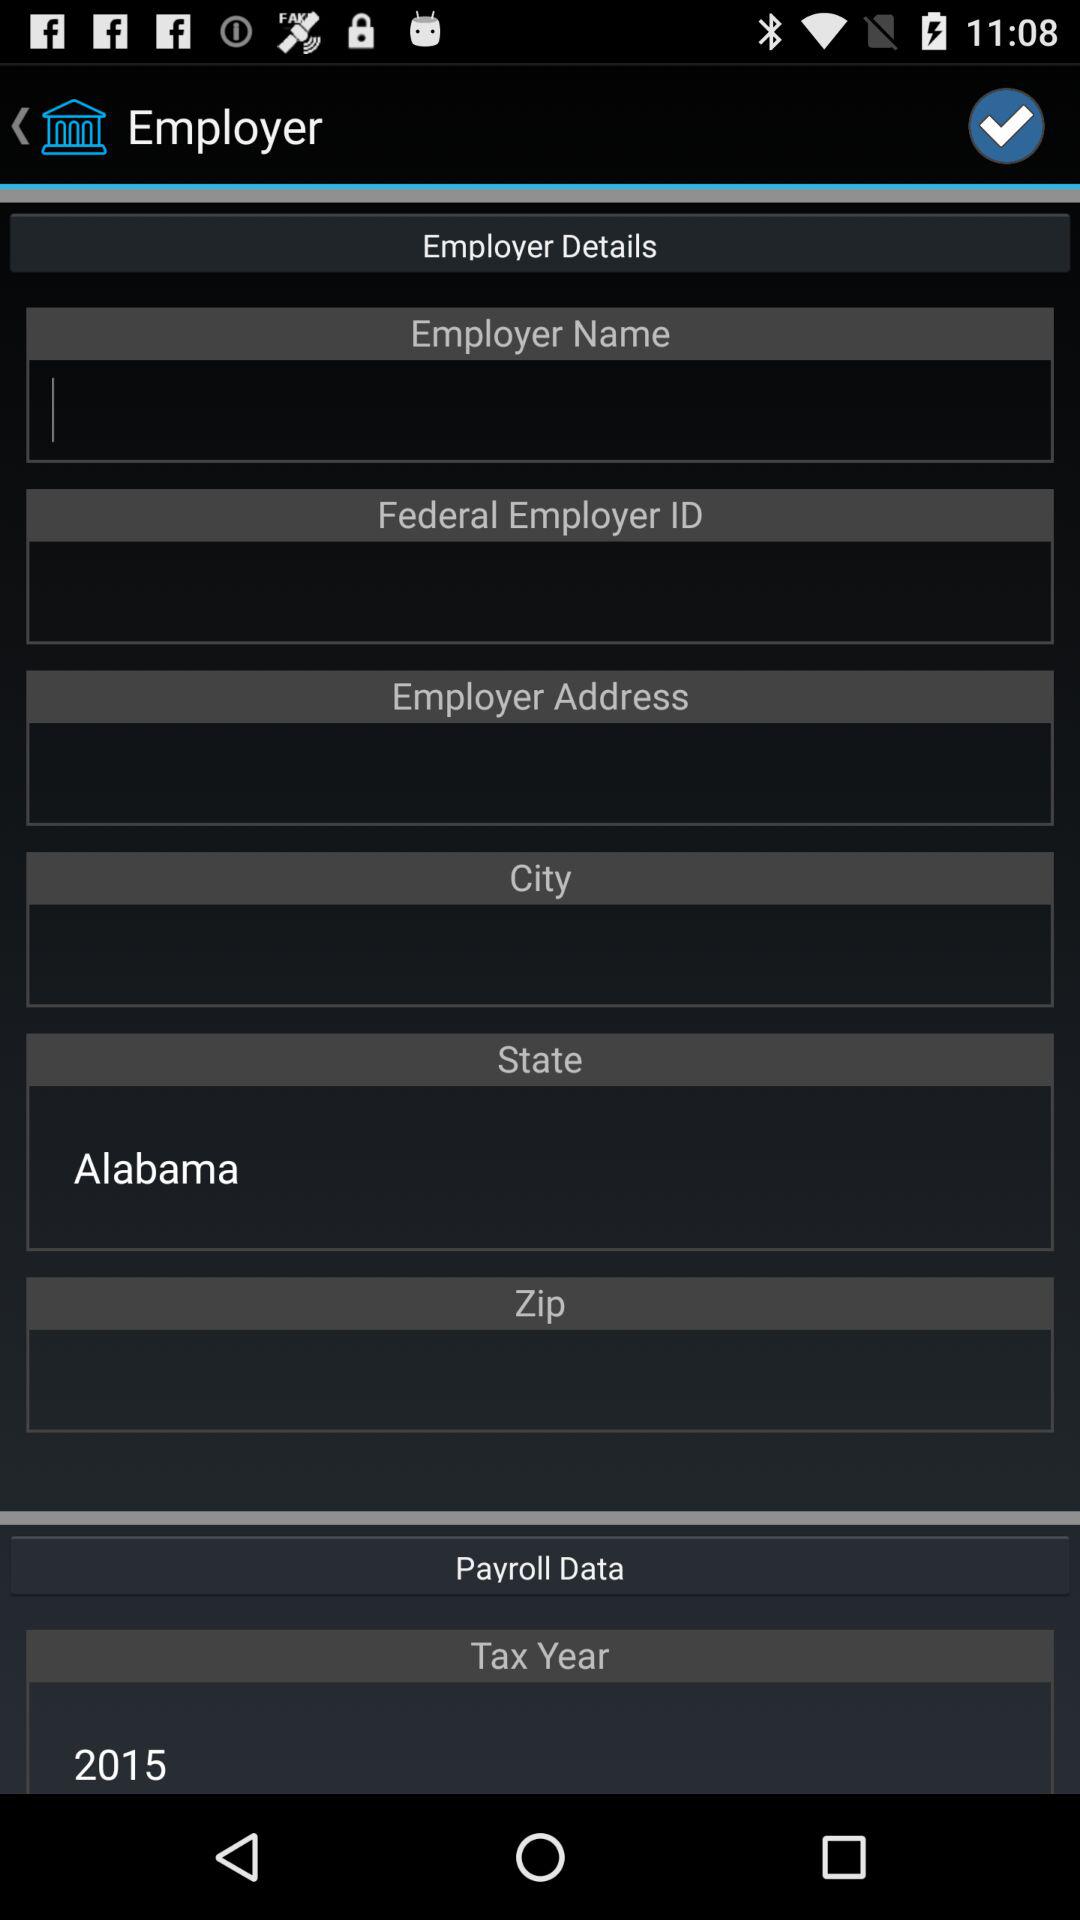 The width and height of the screenshot is (1080, 1920). I want to click on where you put address, so click(540, 772).